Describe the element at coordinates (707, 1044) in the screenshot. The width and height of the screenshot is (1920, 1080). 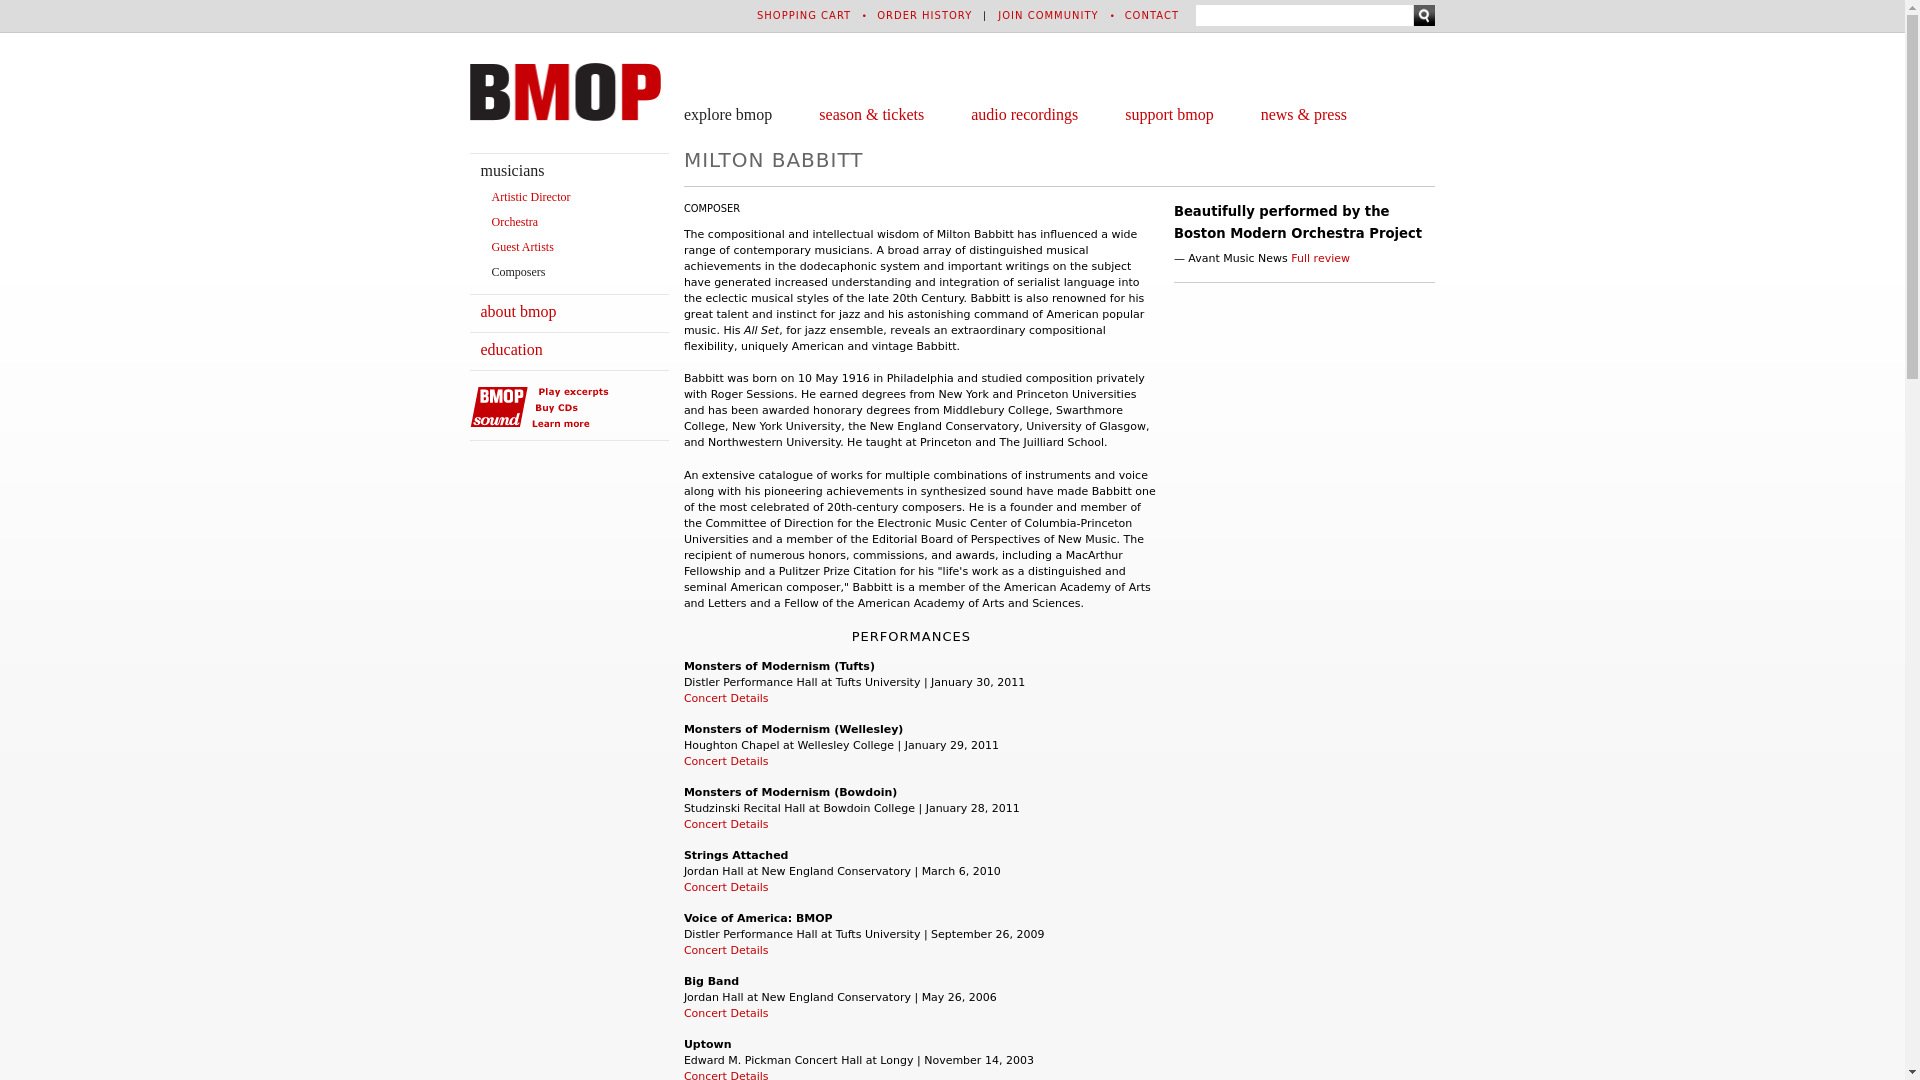
I see `Uptown` at that location.